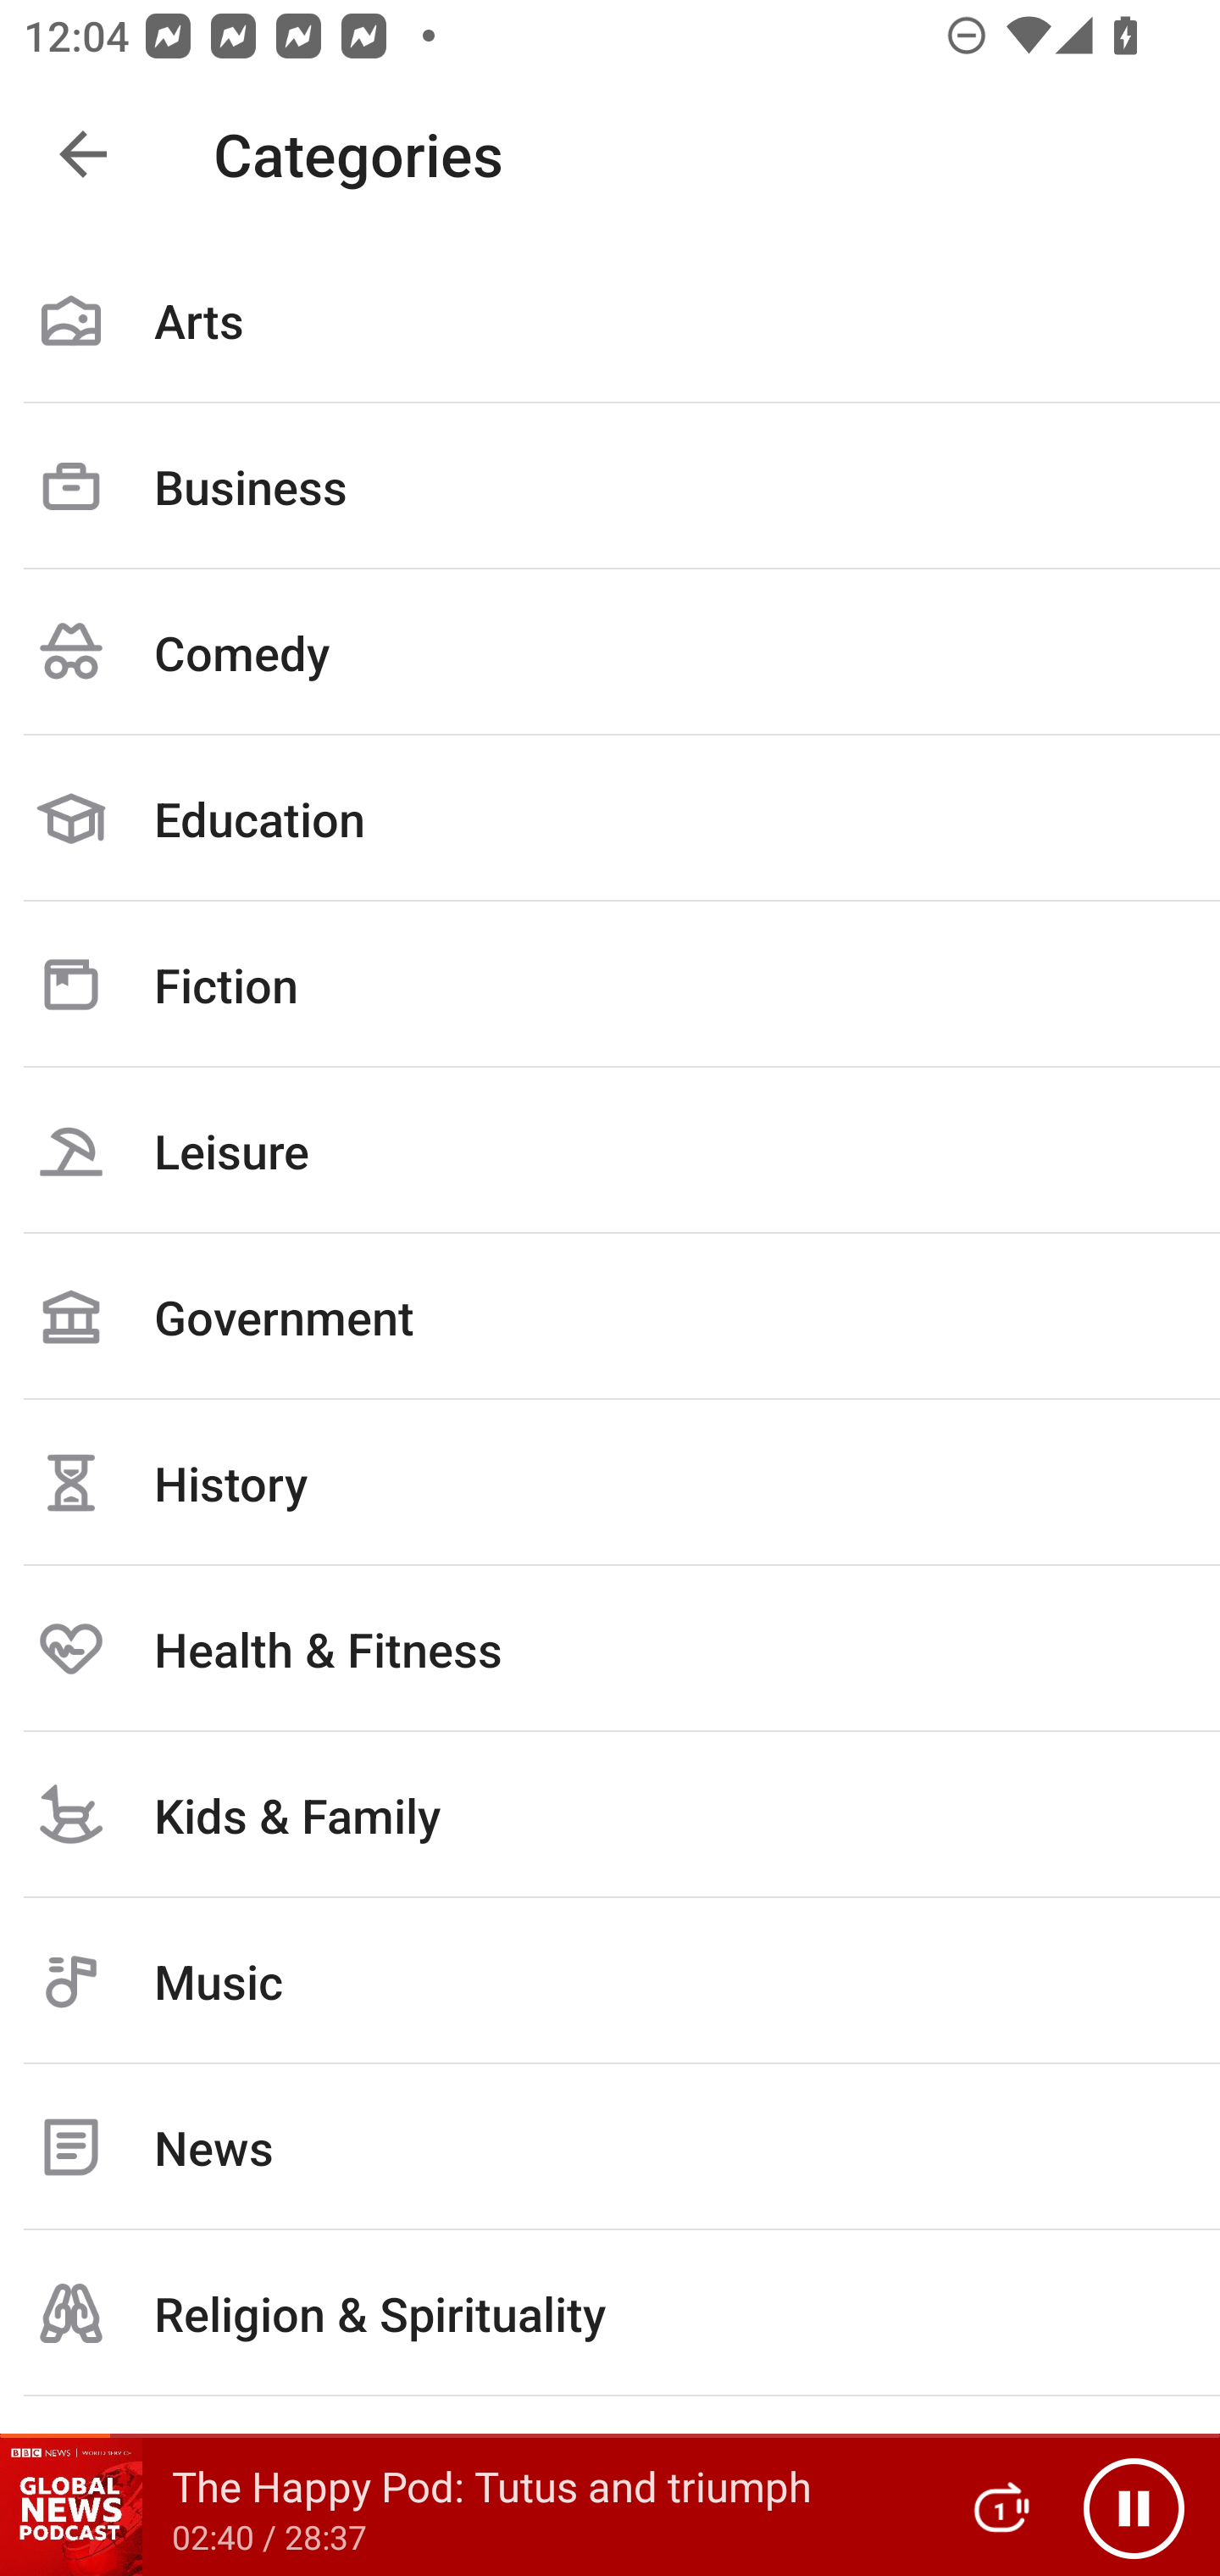 This screenshot has width=1220, height=2576. I want to click on News, so click(610, 2147).